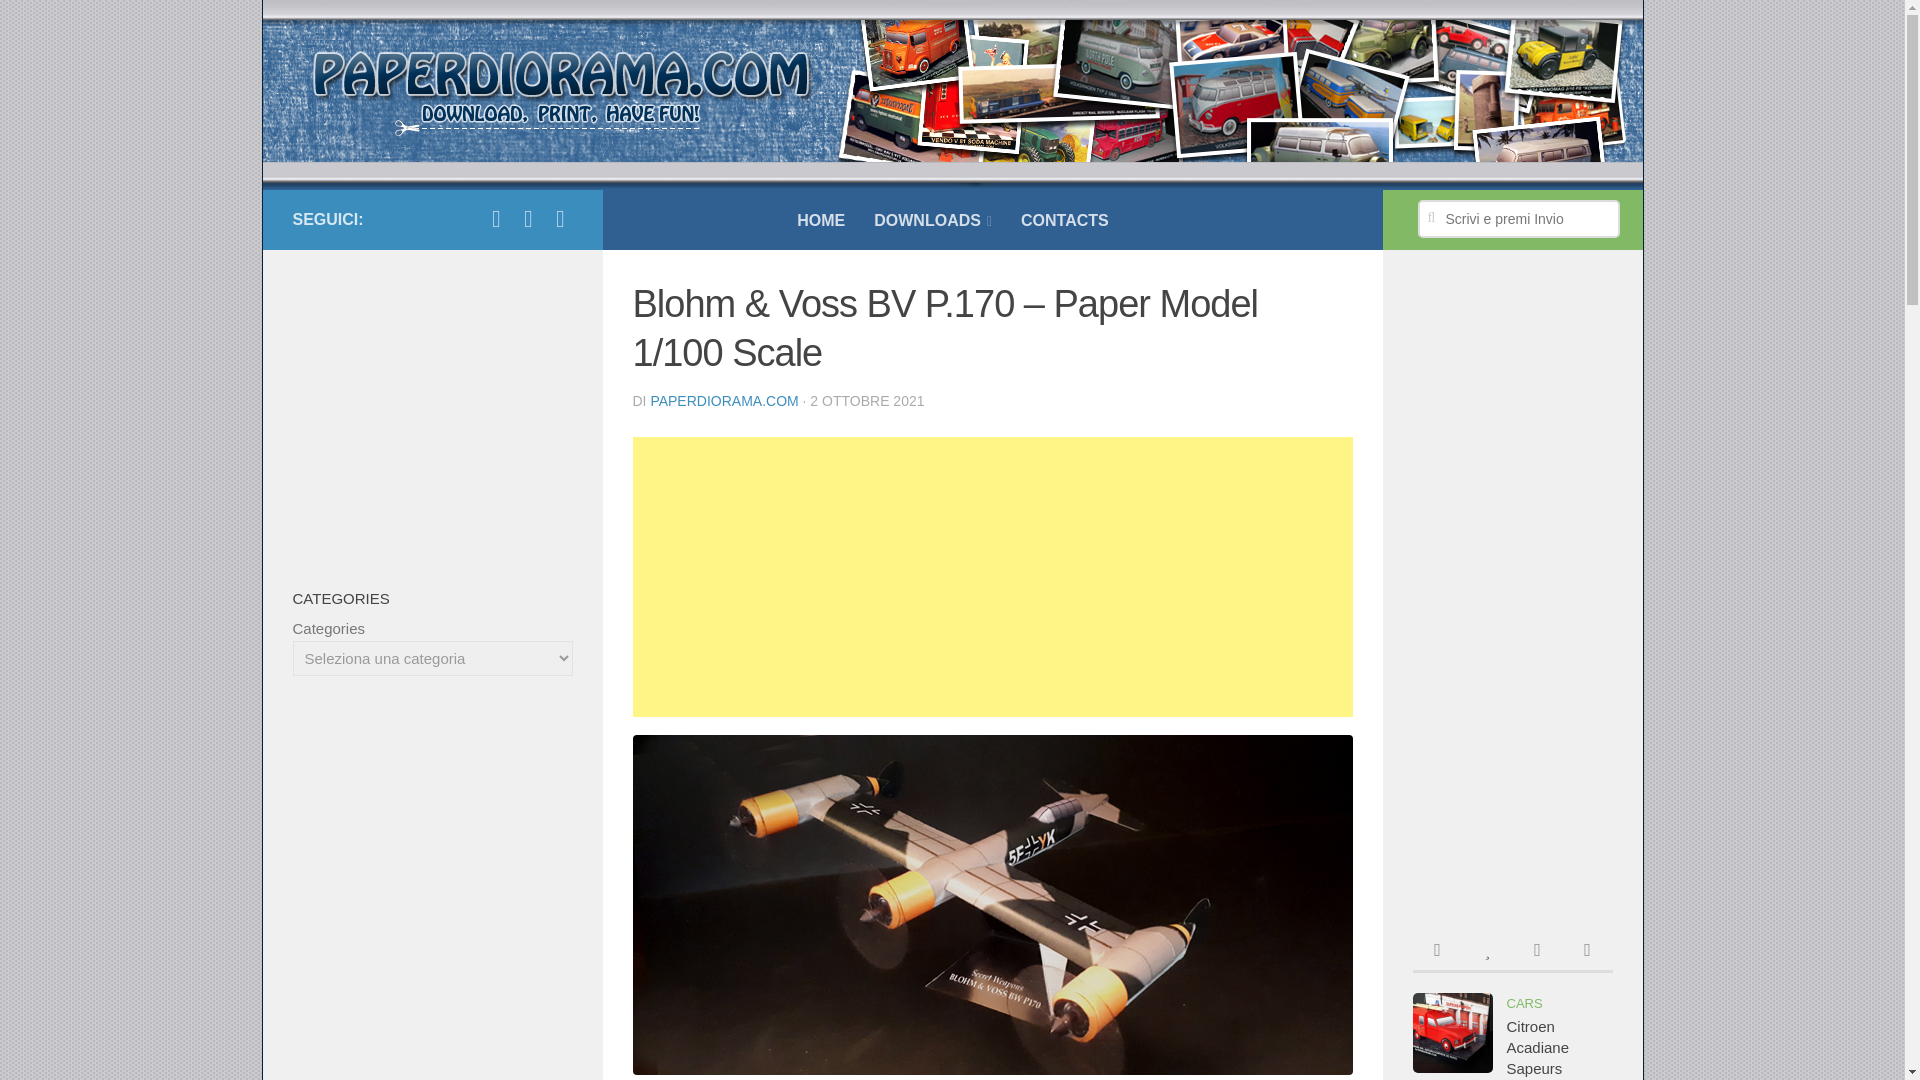 The width and height of the screenshot is (1920, 1080). I want to click on Articoli scritti da: Paperdiorama.com, so click(724, 401).